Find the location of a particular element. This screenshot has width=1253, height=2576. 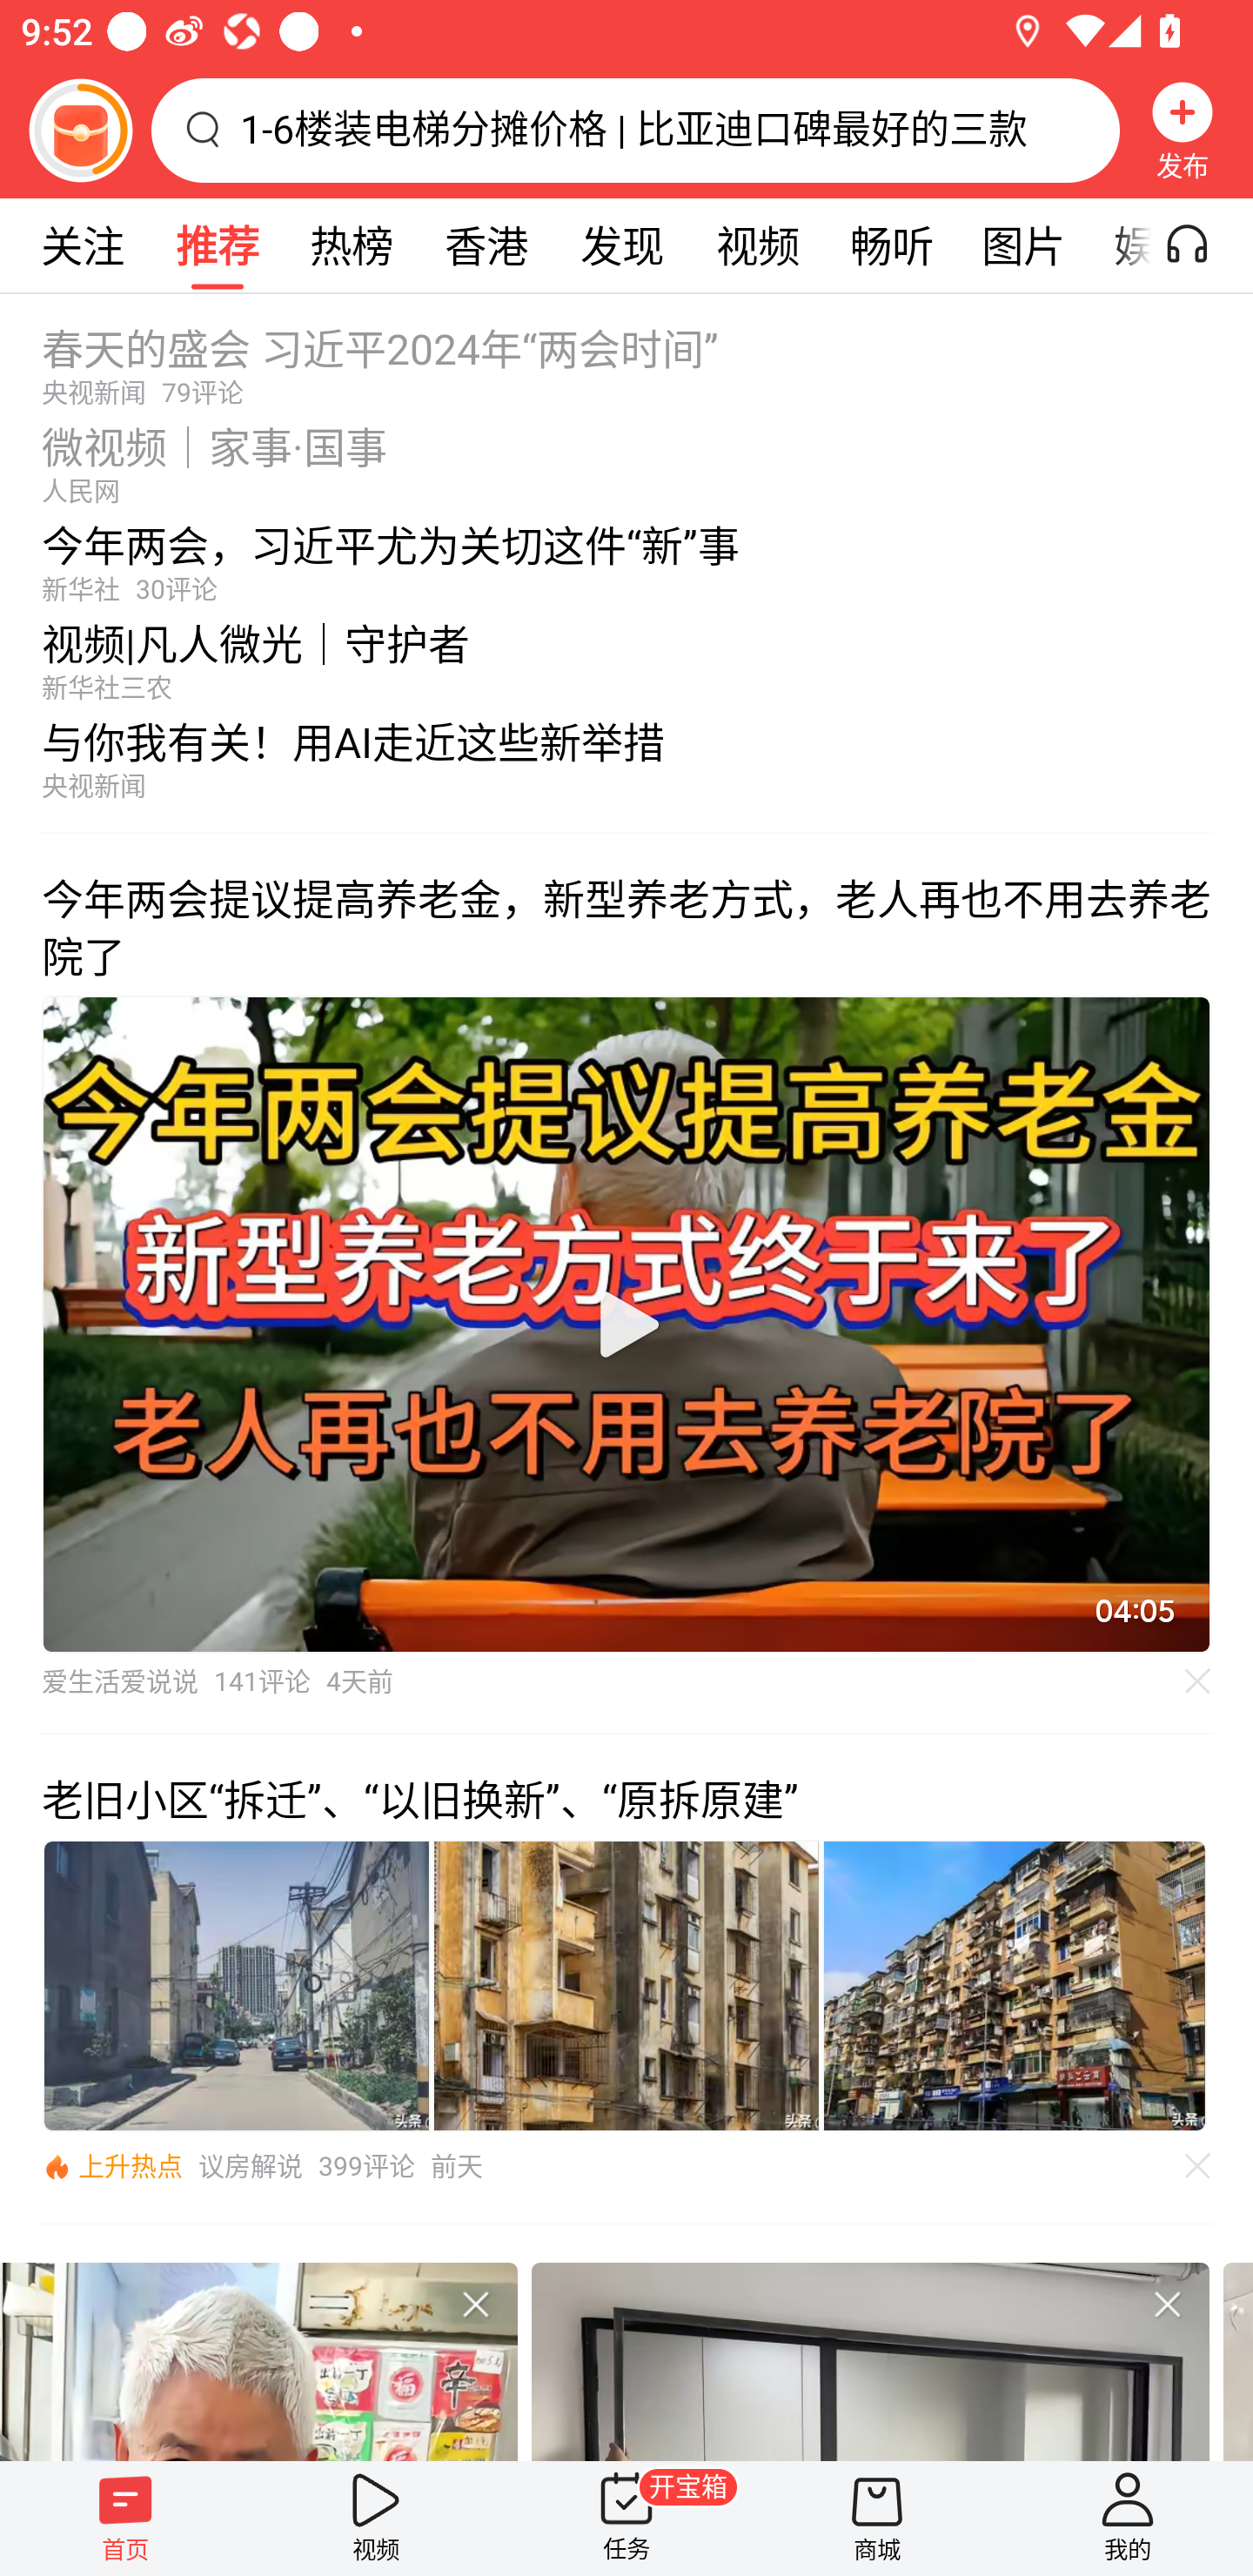

不感兴趣 is located at coordinates (475, 2304).